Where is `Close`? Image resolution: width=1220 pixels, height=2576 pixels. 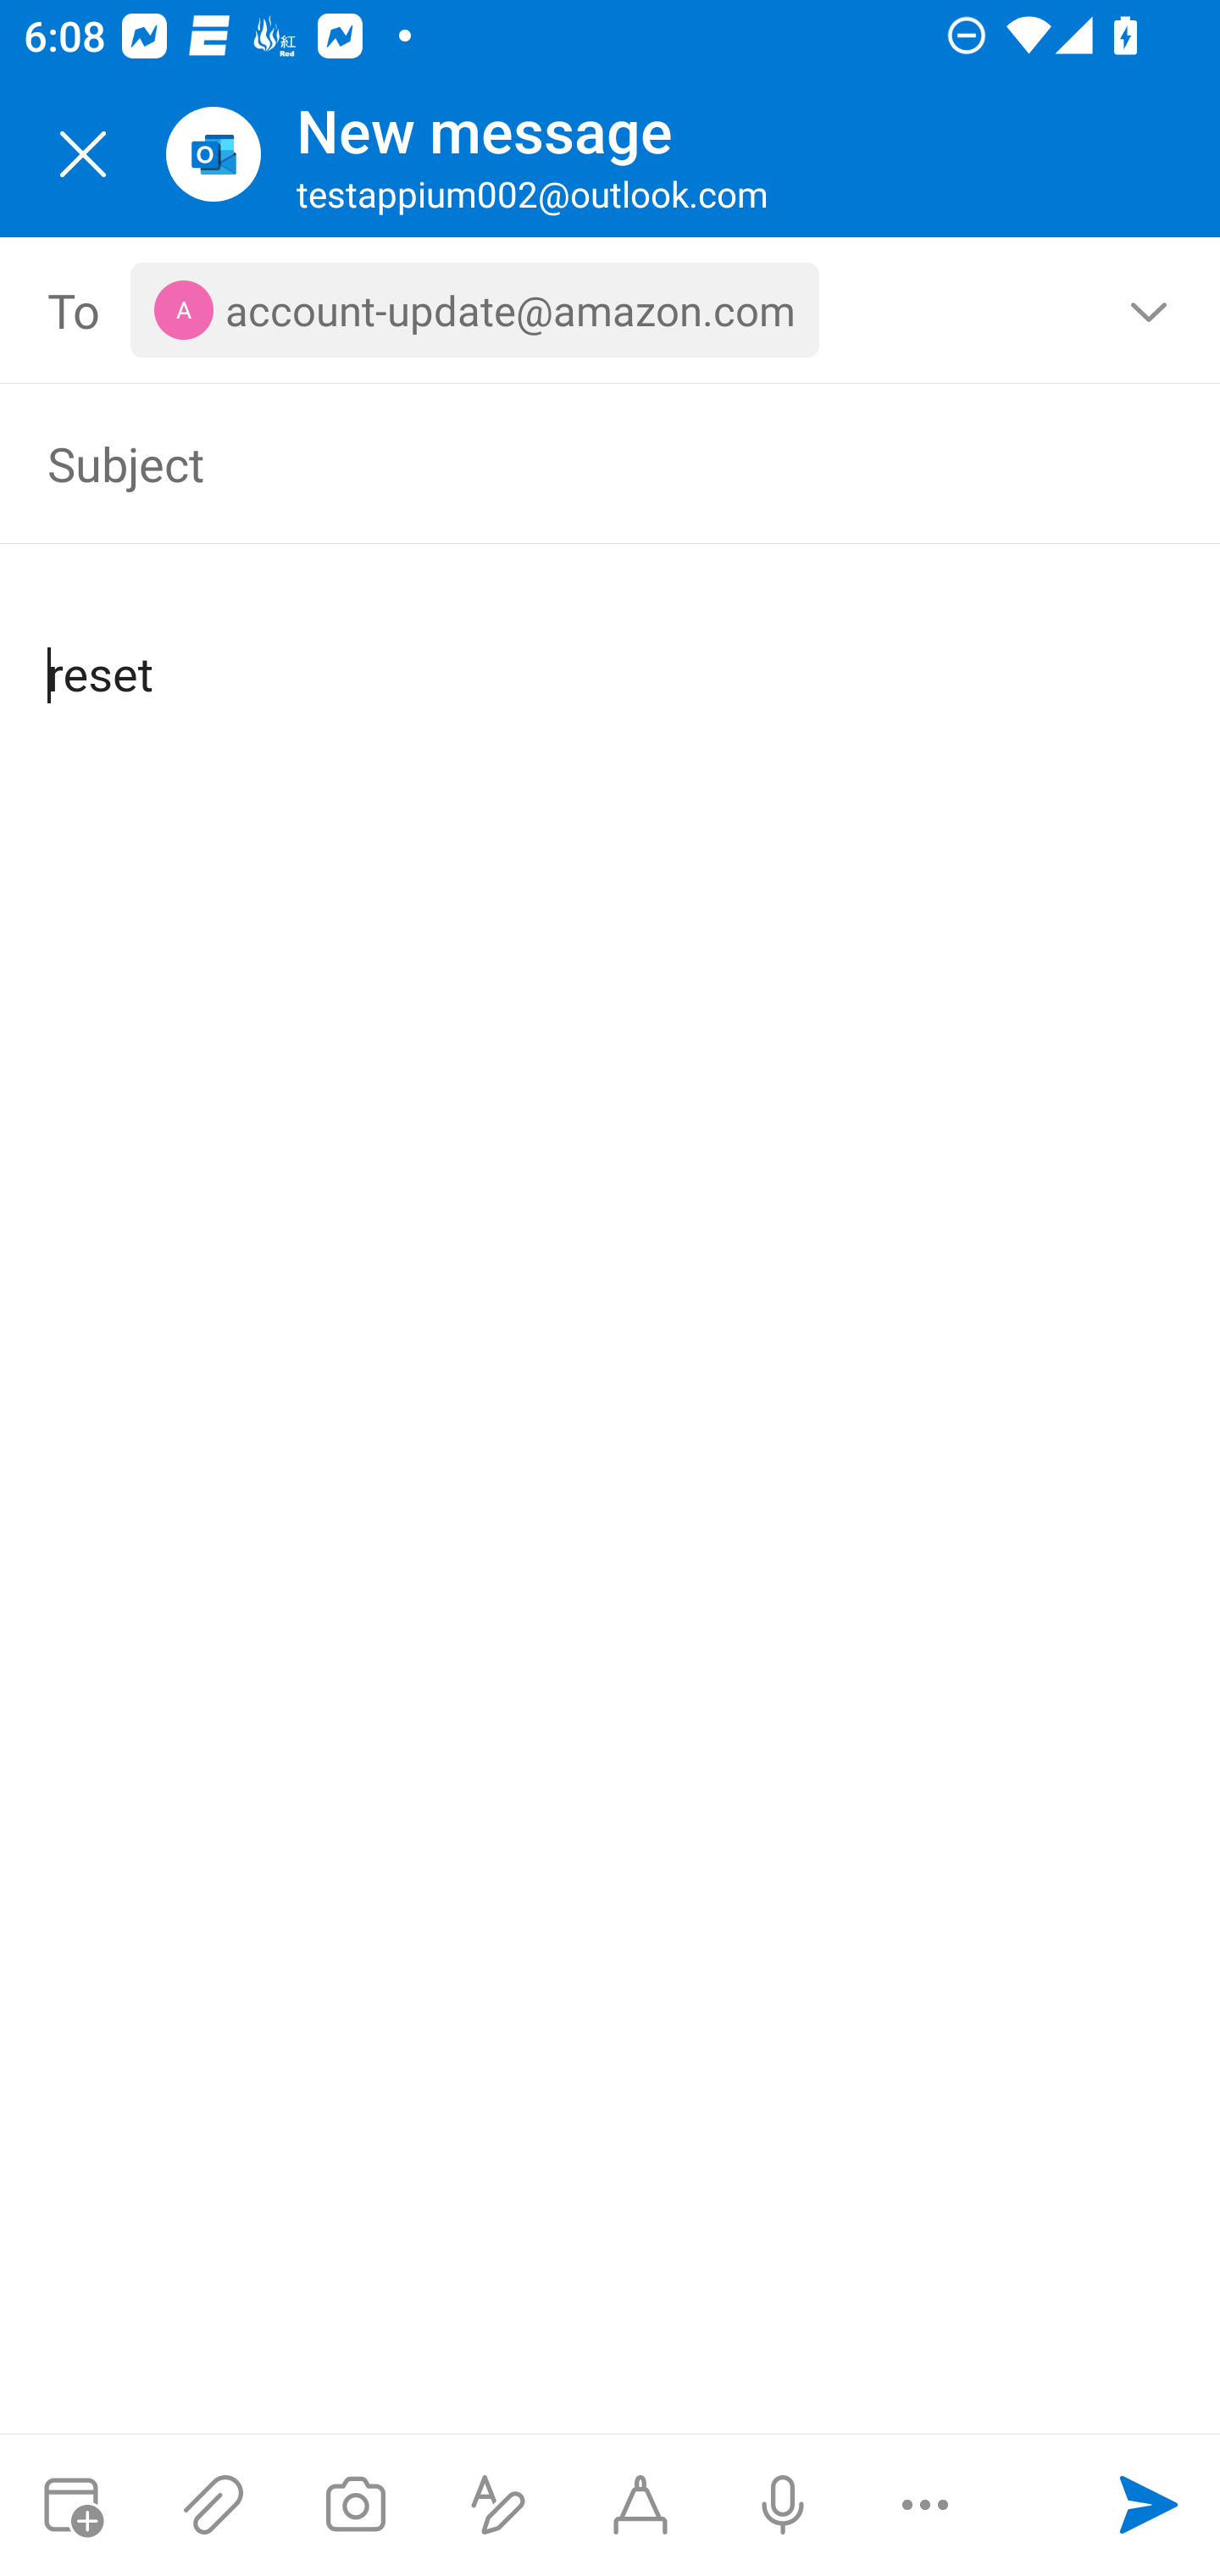
Close is located at coordinates (83, 154).